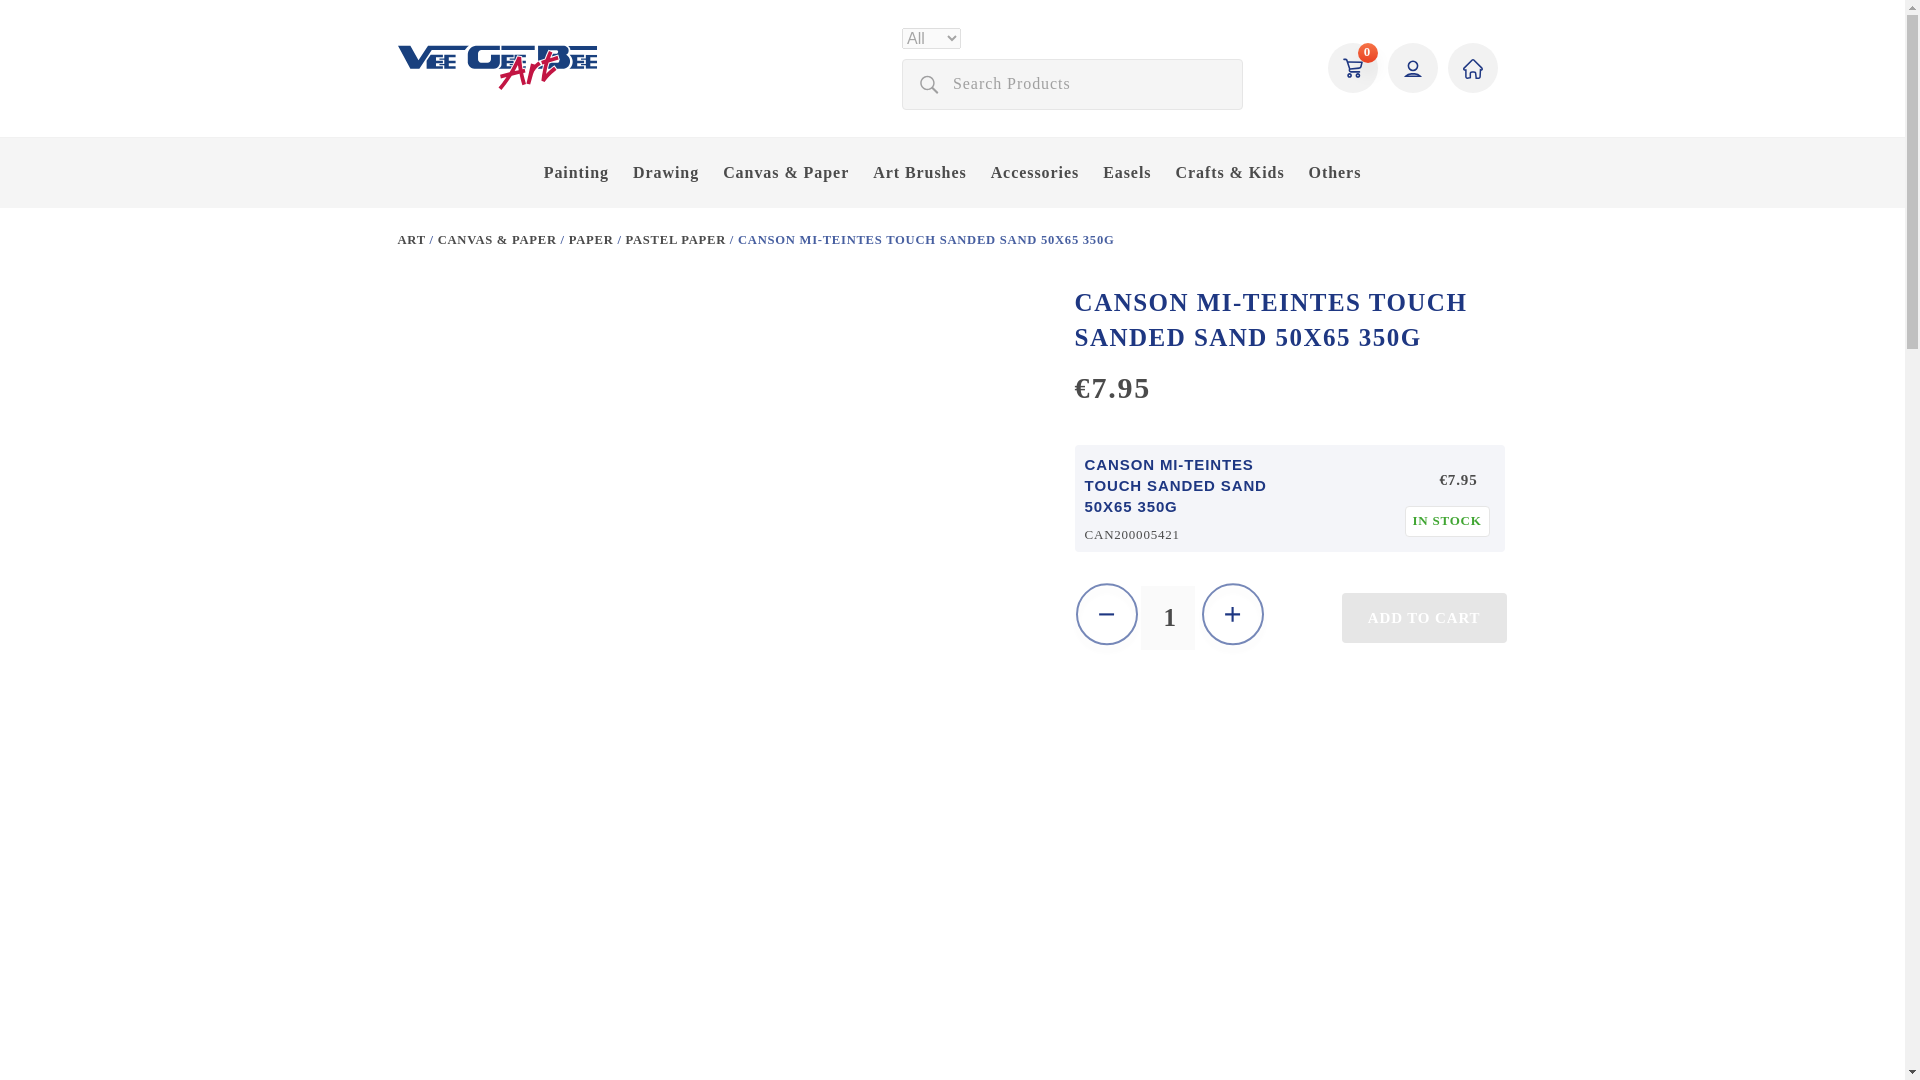 This screenshot has height=1080, width=1920. What do you see at coordinates (1170, 618) in the screenshot?
I see `1` at bounding box center [1170, 618].